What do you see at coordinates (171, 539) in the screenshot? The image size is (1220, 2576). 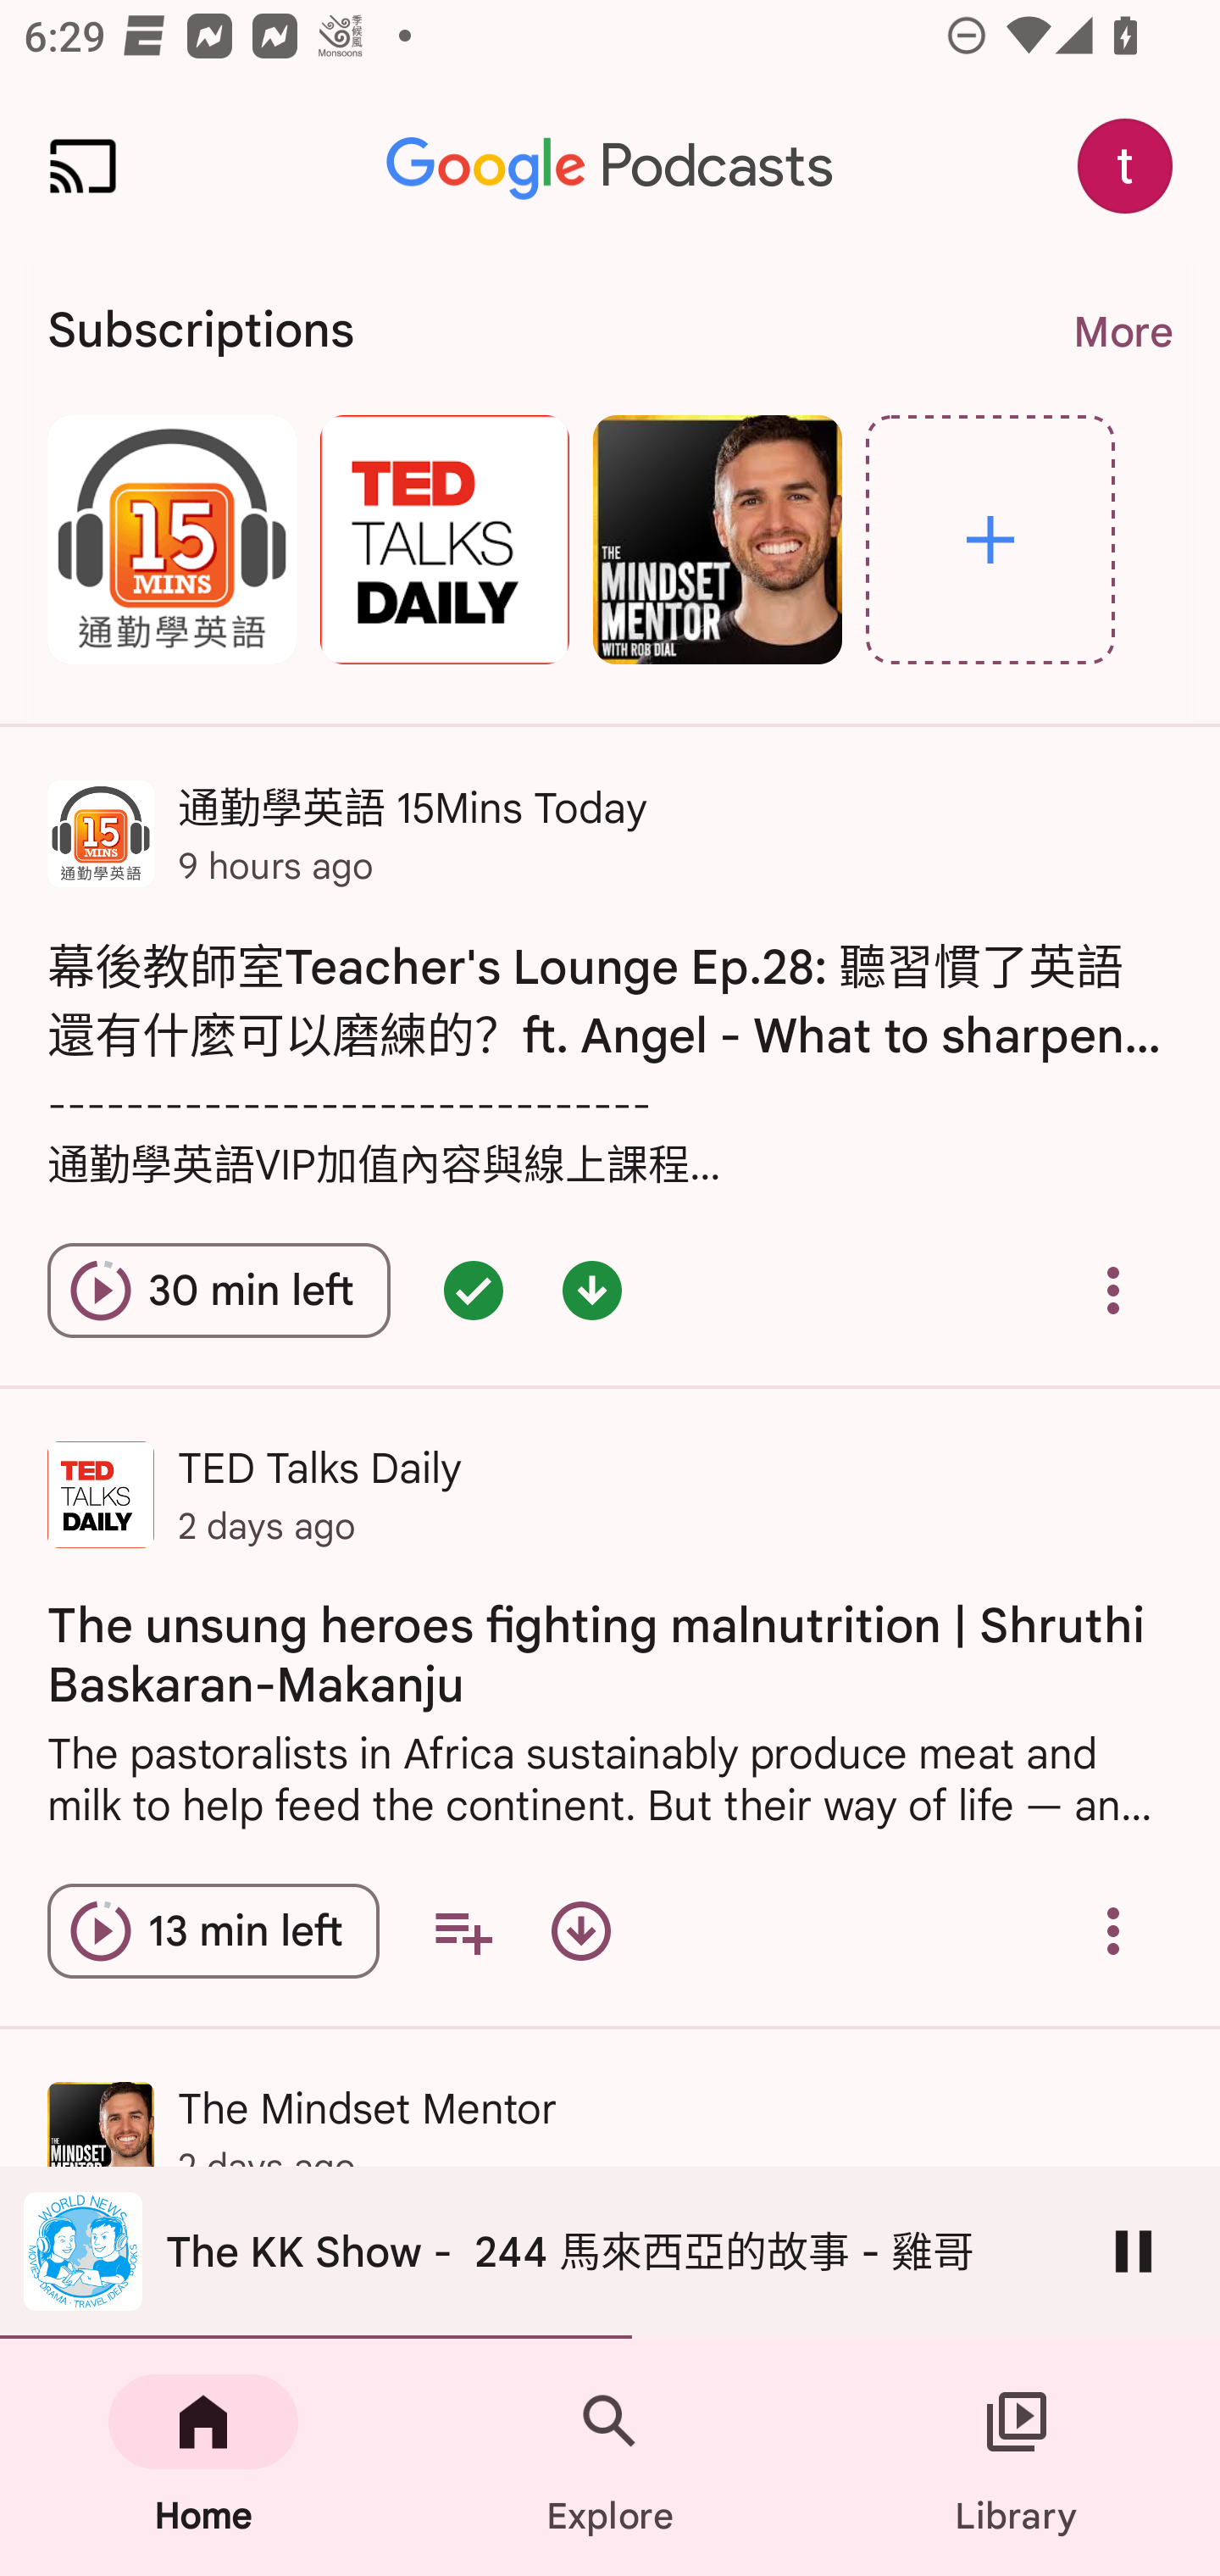 I see `通勤學英語 15Mins Today` at bounding box center [171, 539].